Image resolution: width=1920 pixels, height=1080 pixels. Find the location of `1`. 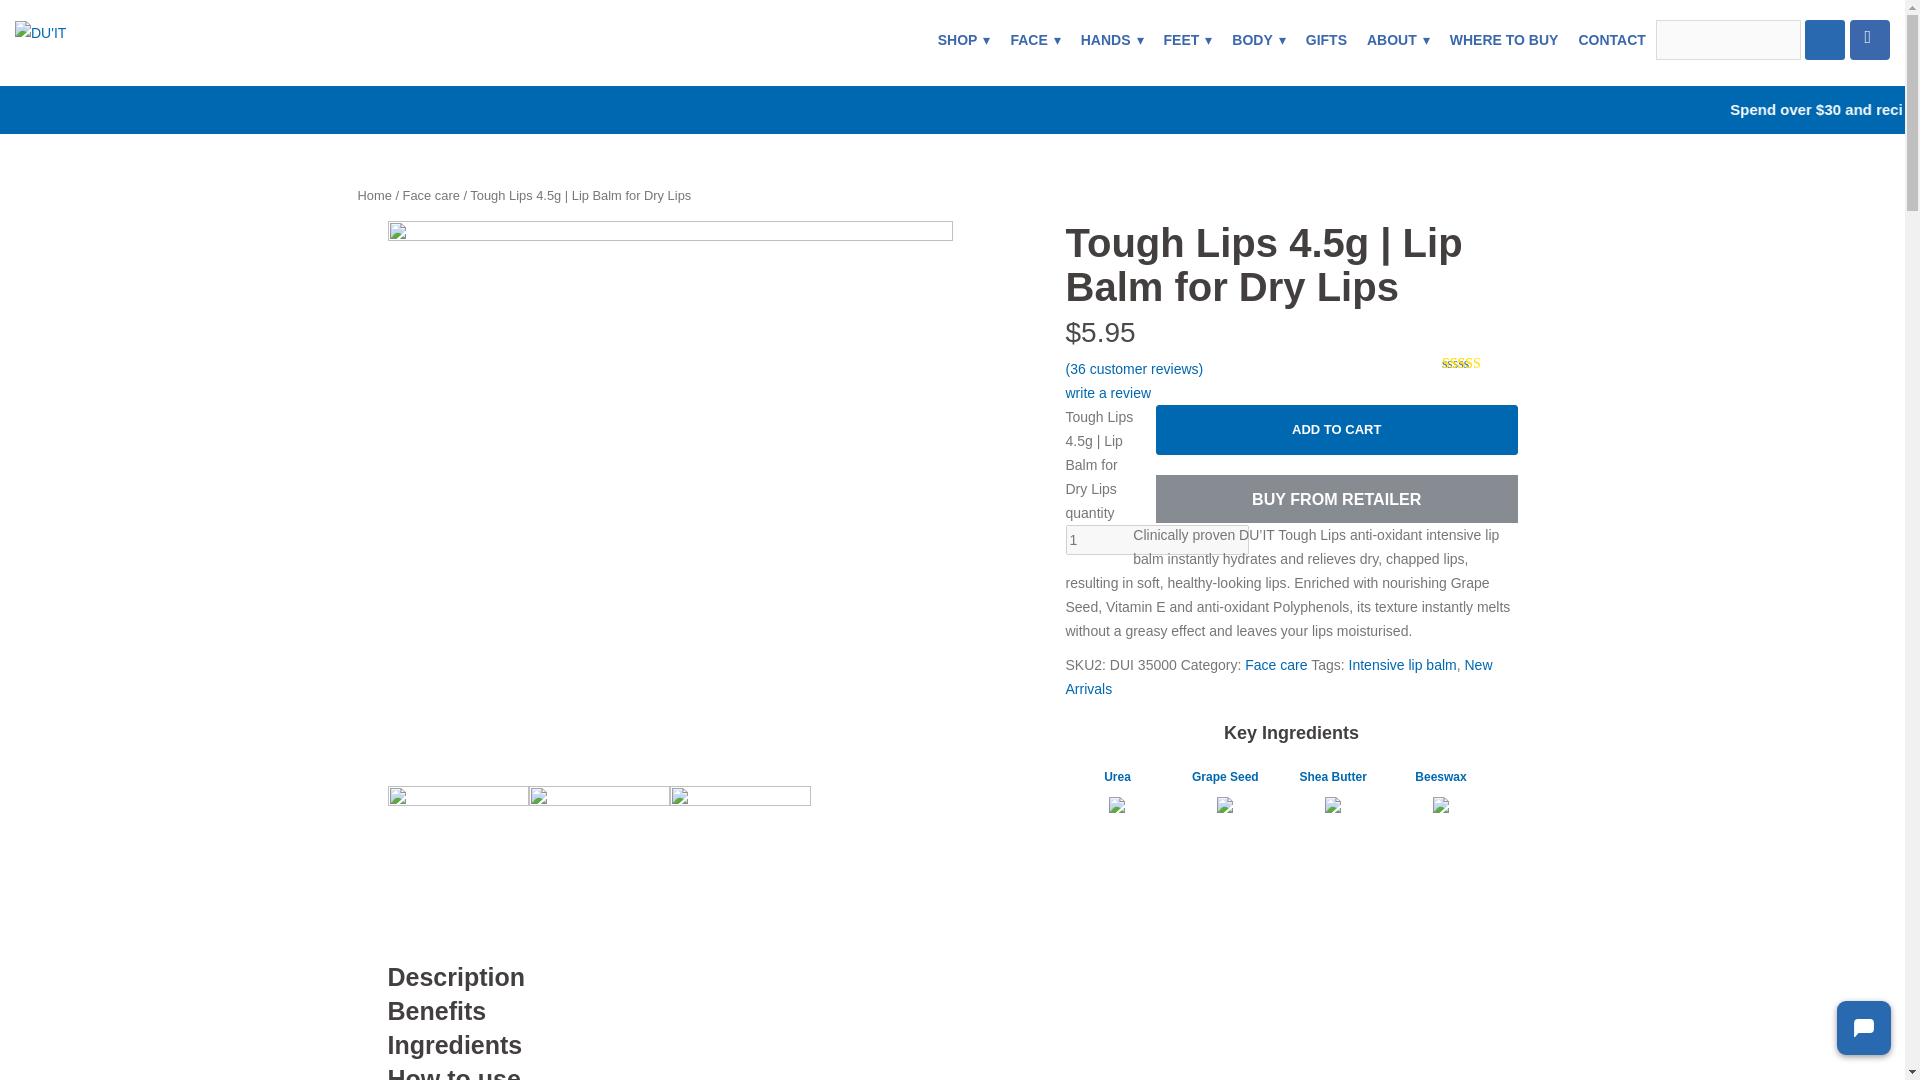

1 is located at coordinates (1157, 540).